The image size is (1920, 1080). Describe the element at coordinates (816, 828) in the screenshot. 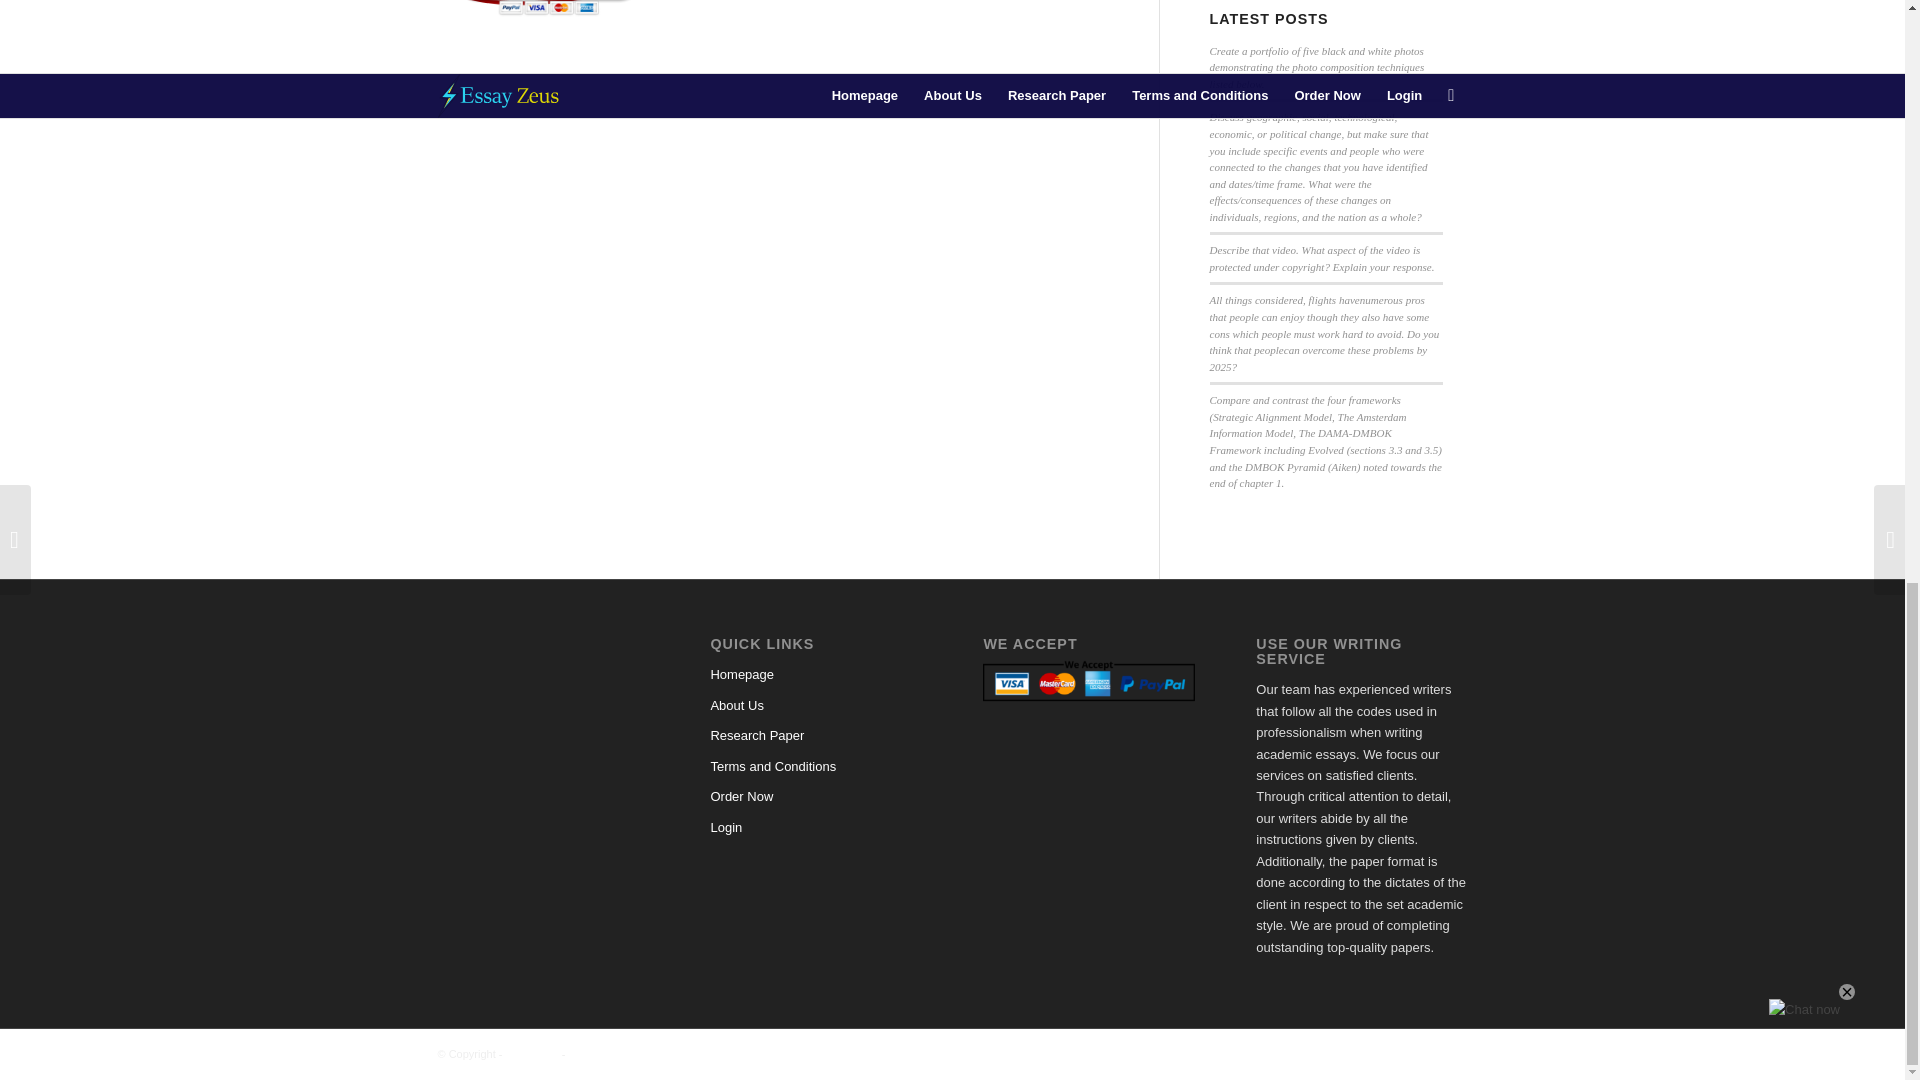

I see `Login` at that location.